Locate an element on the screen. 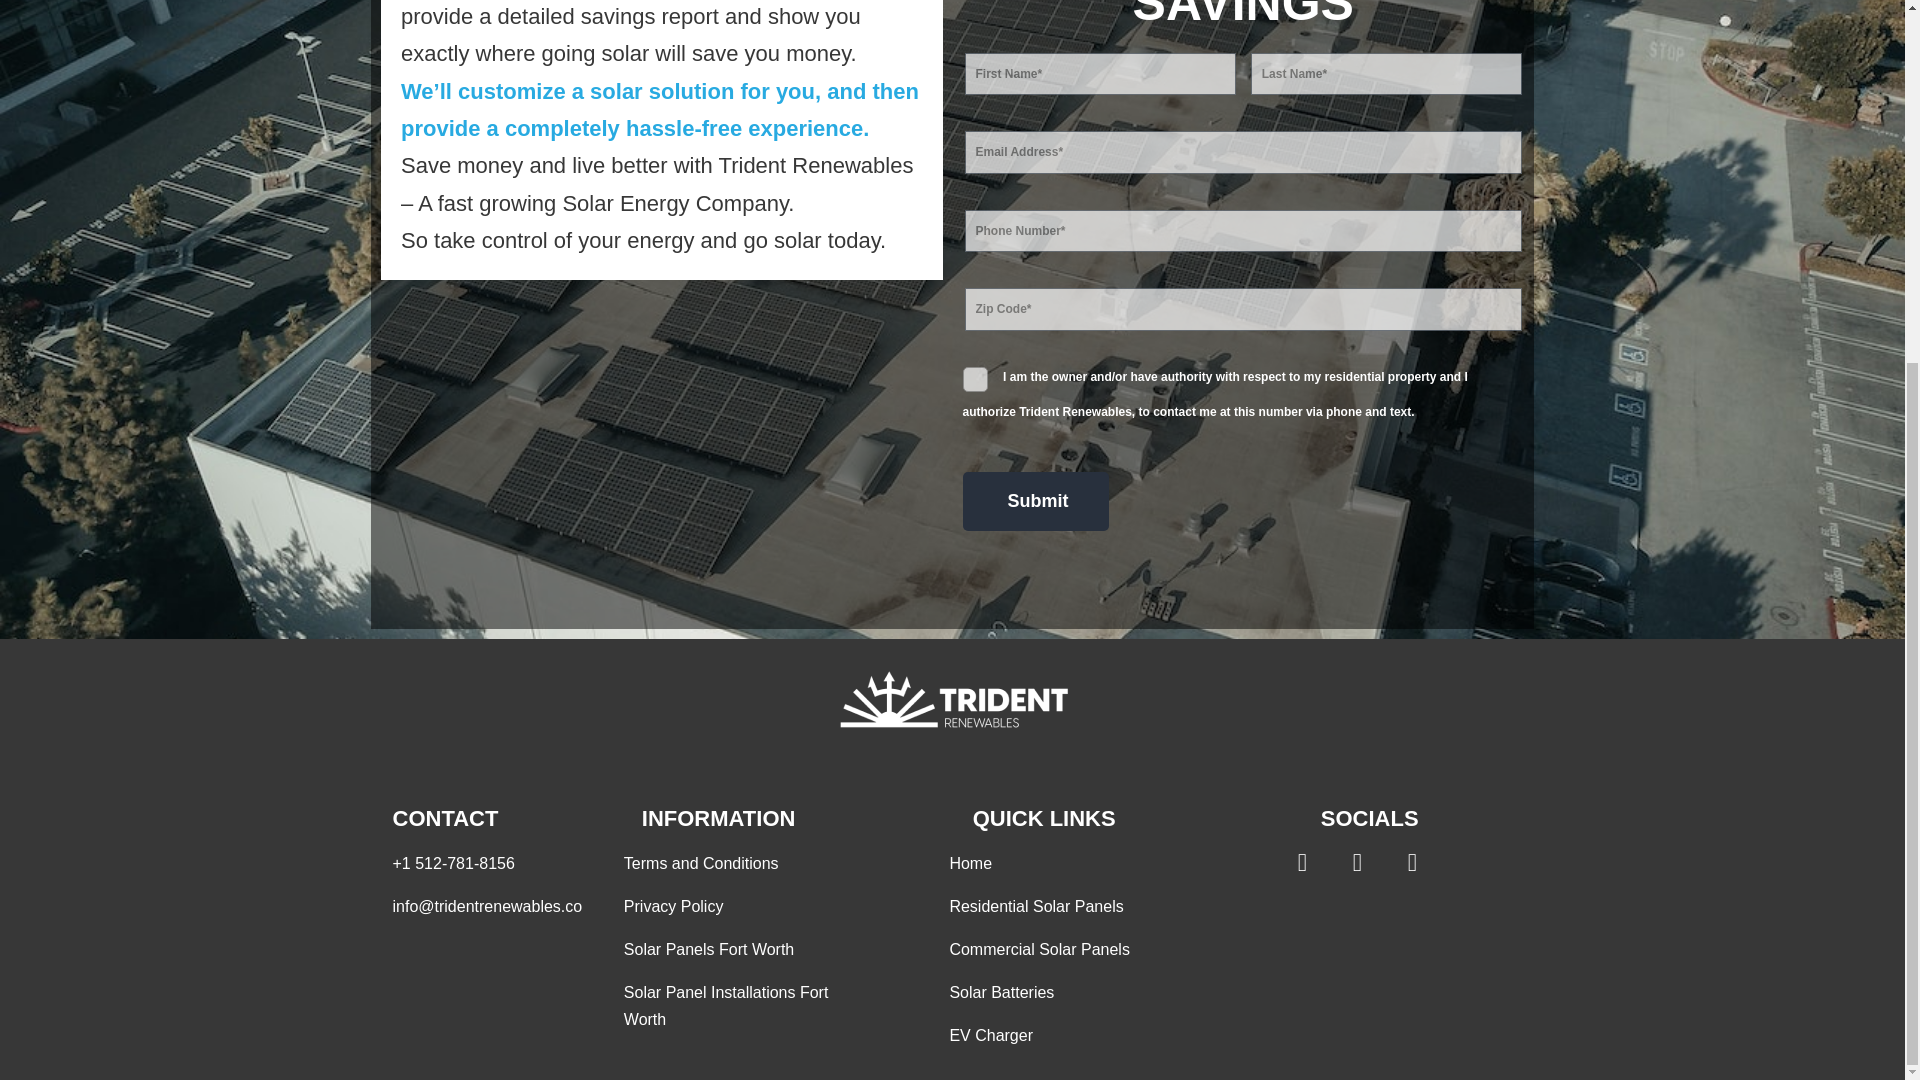 The width and height of the screenshot is (1920, 1080). Terms and Conditions is located at coordinates (743, 862).